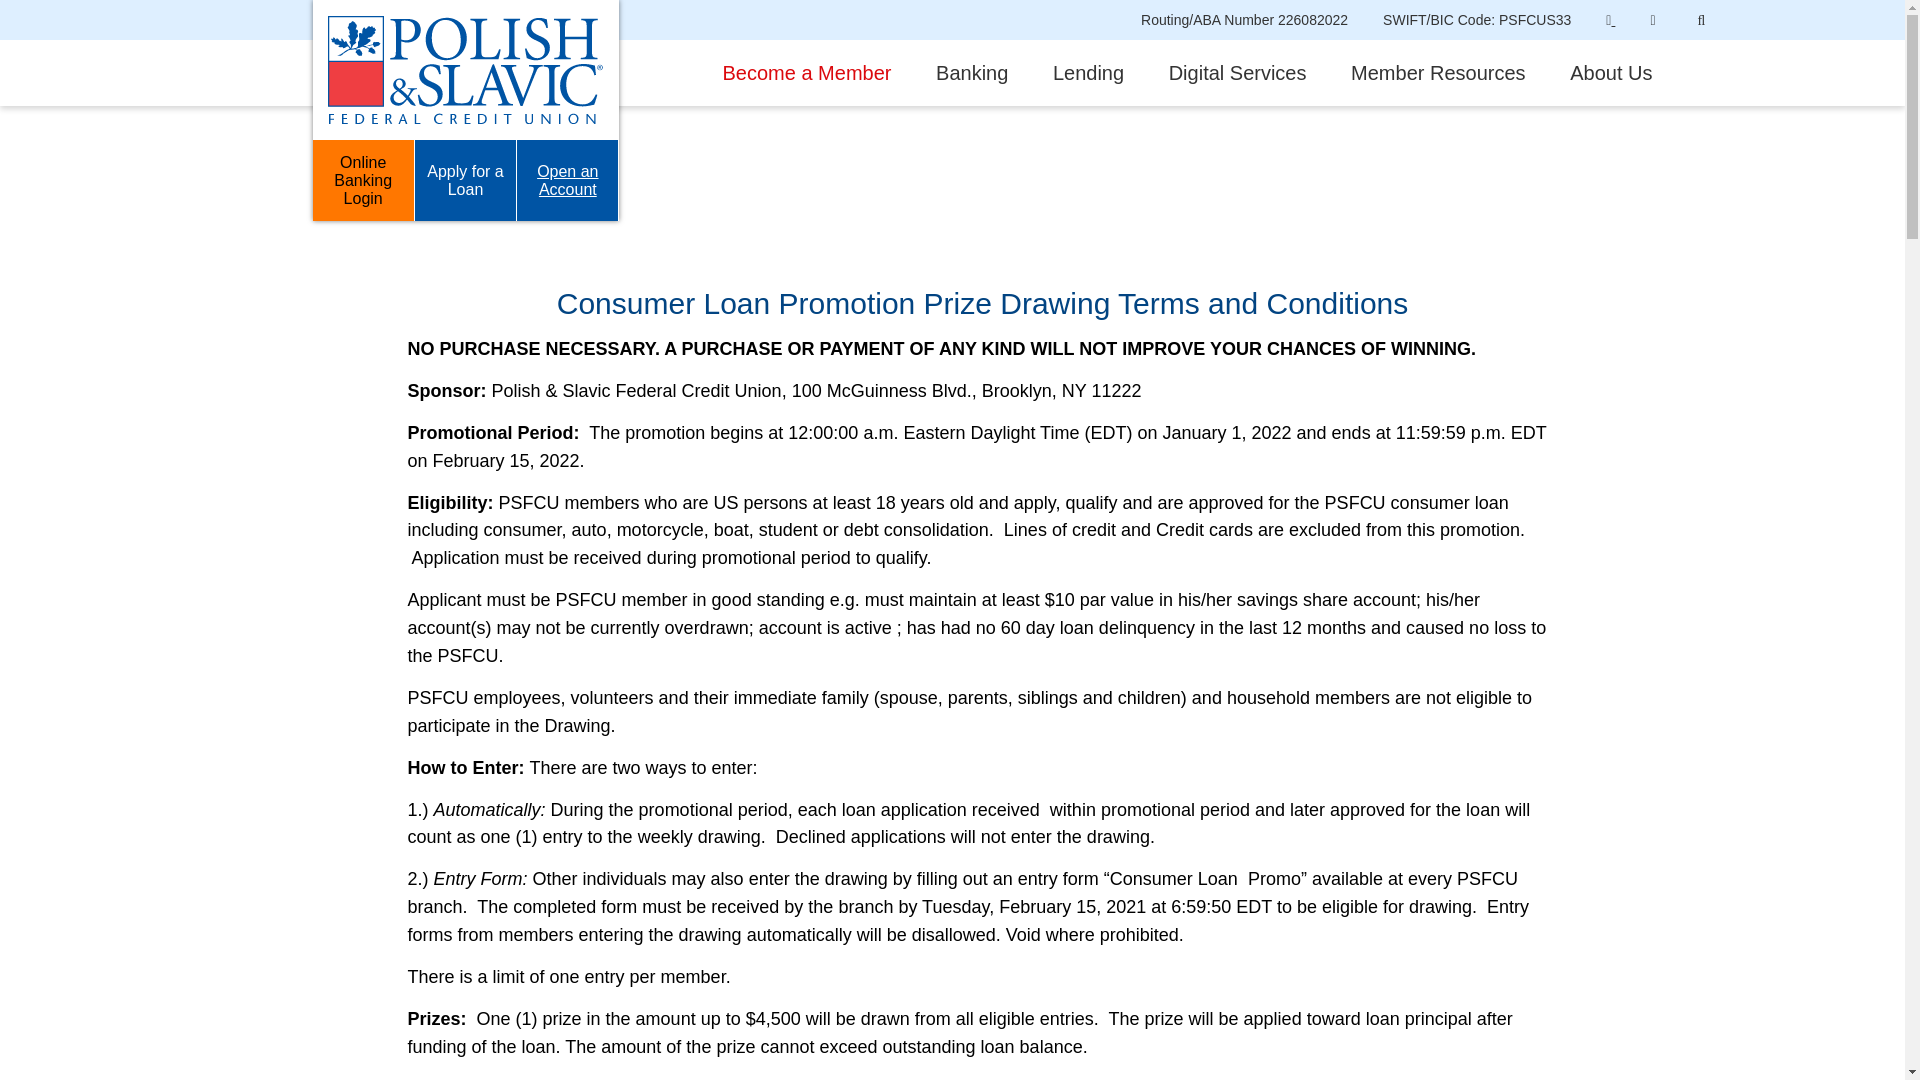  I want to click on Lending, so click(1088, 72).